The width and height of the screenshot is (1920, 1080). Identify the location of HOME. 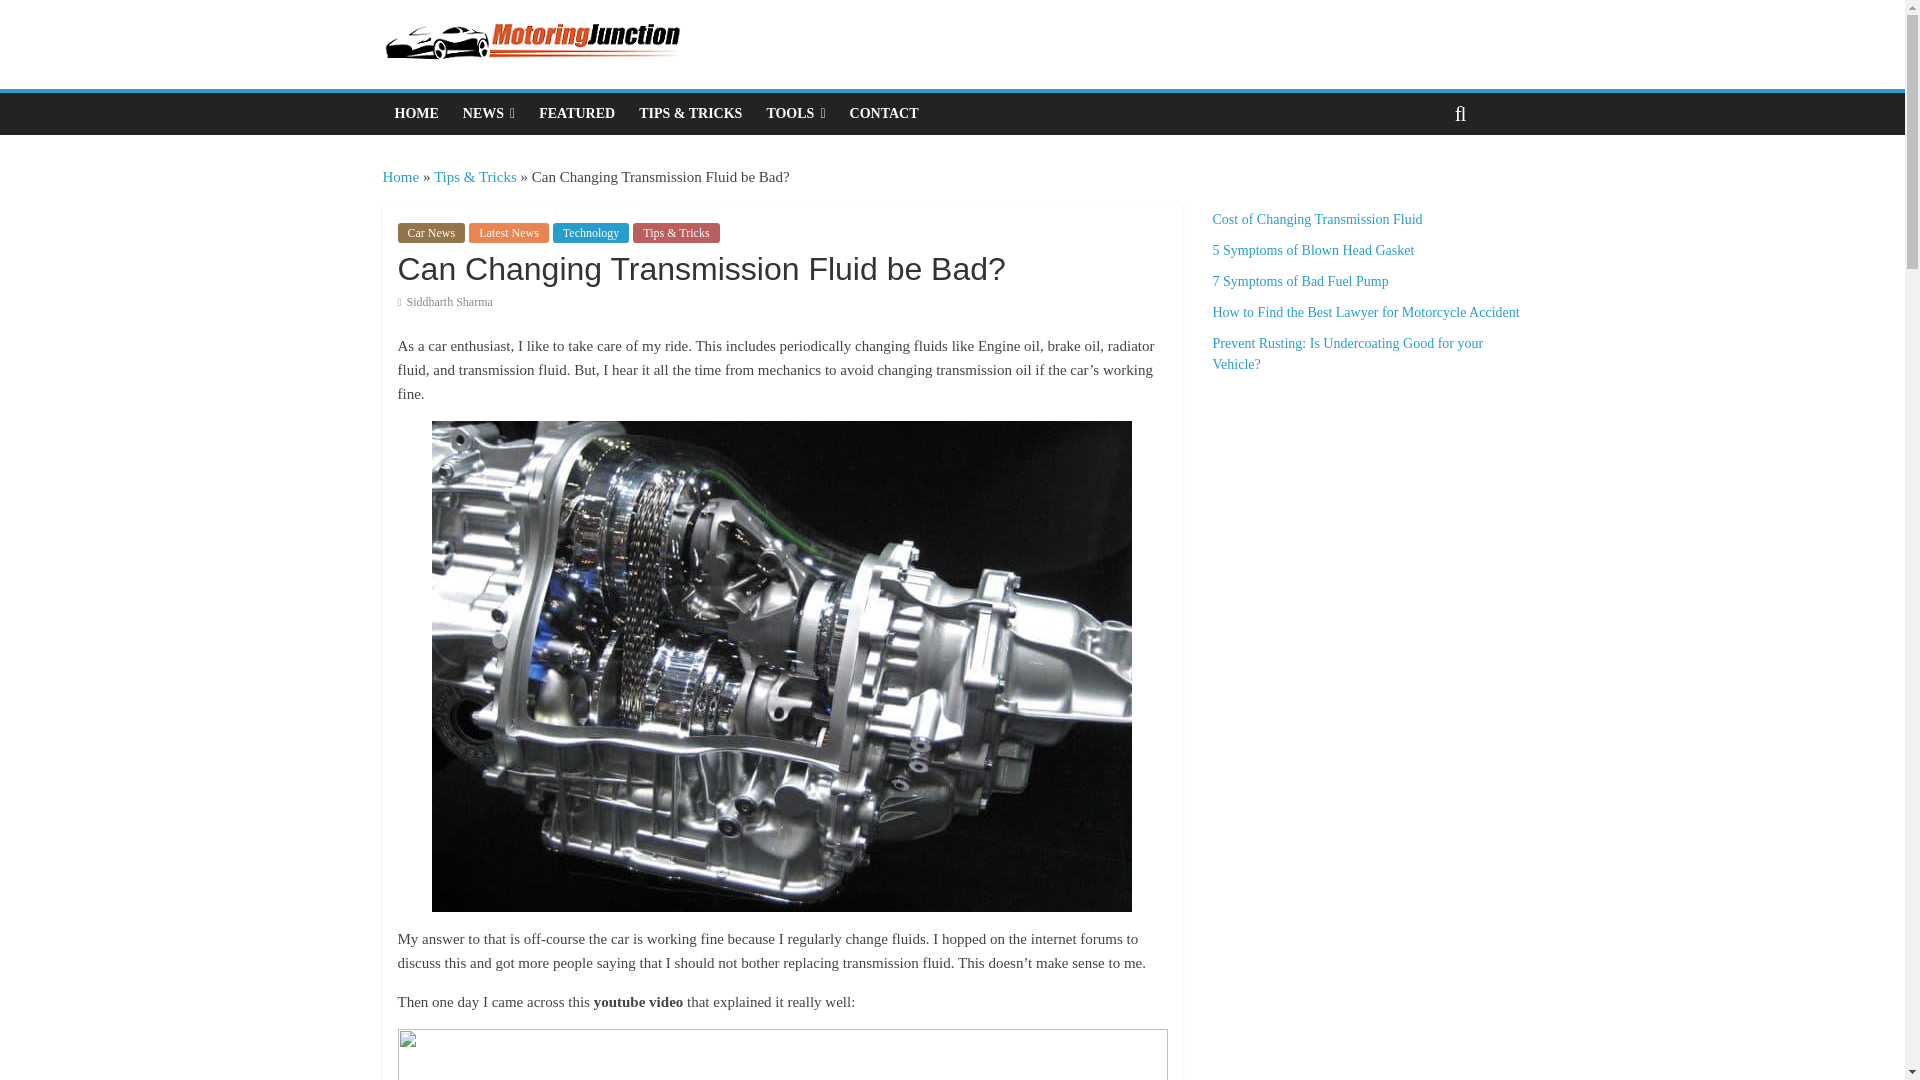
(416, 114).